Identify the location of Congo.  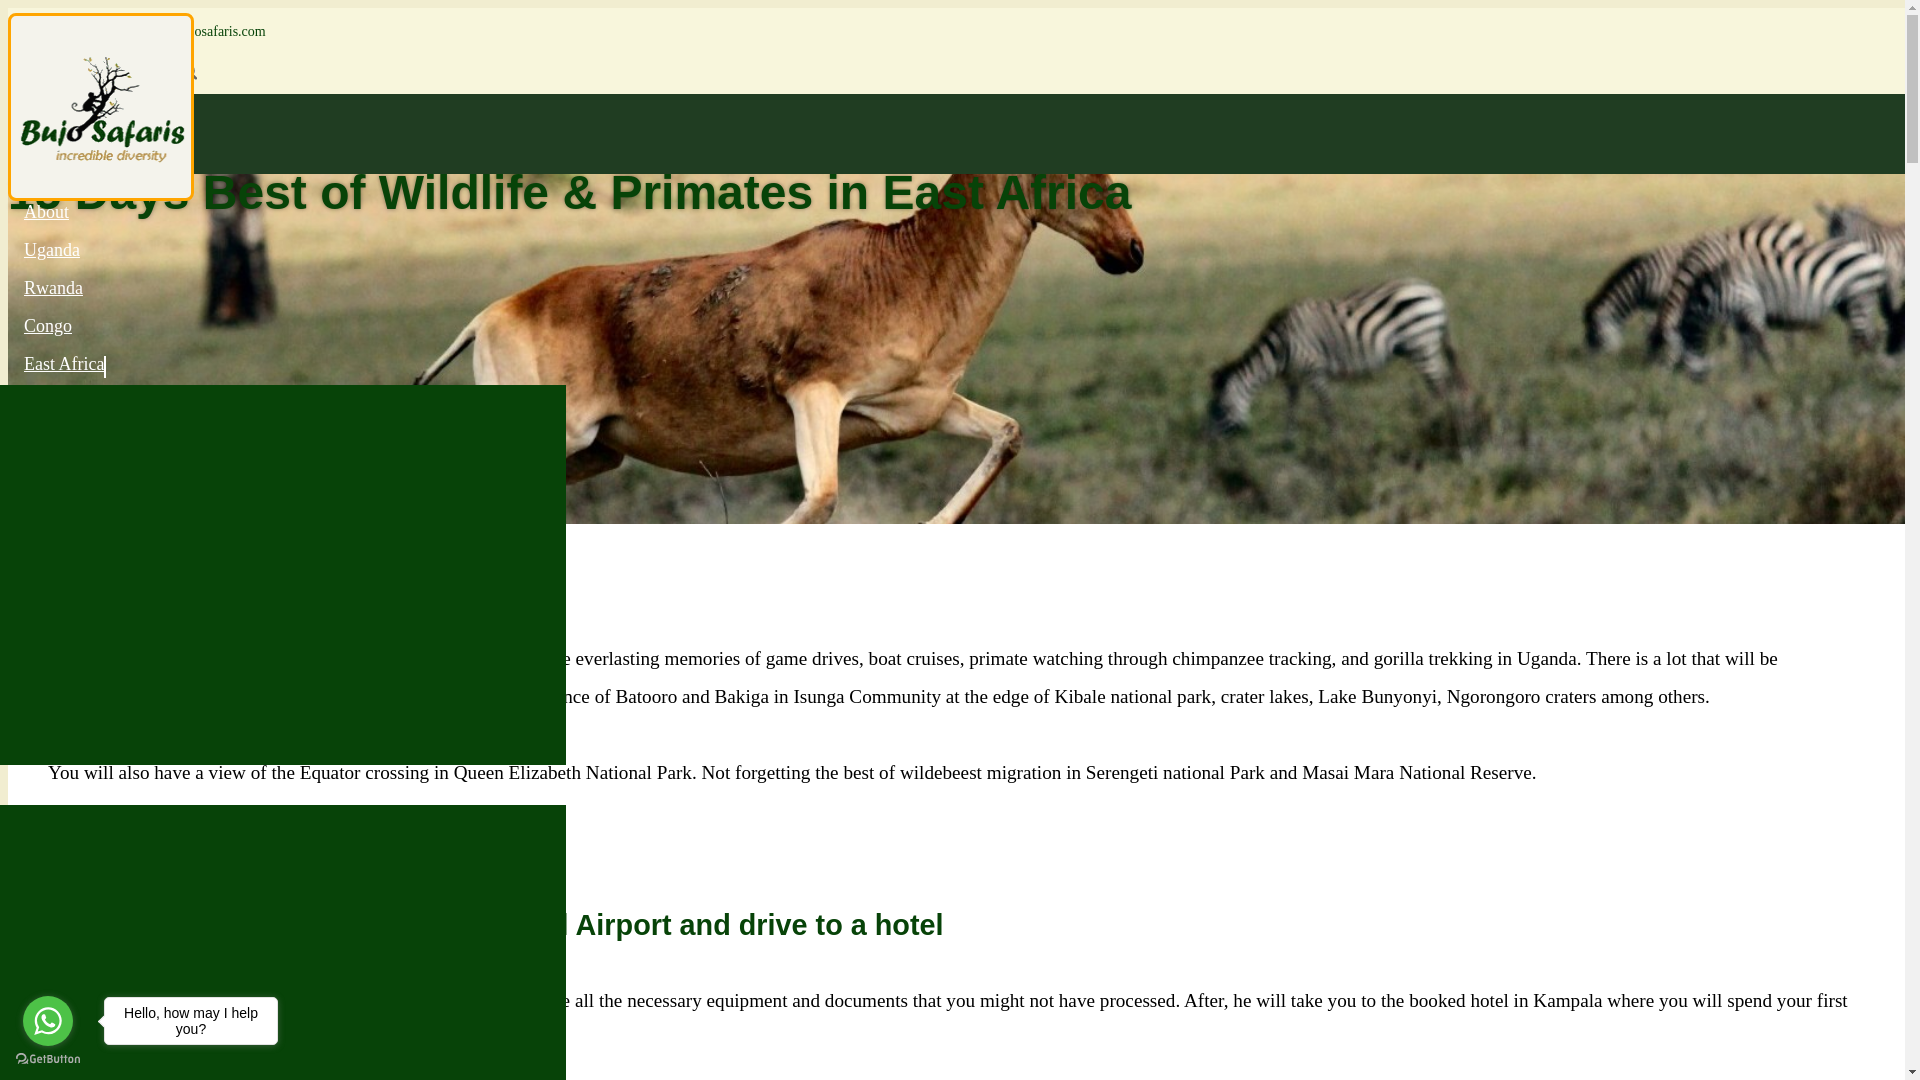
(48, 318).